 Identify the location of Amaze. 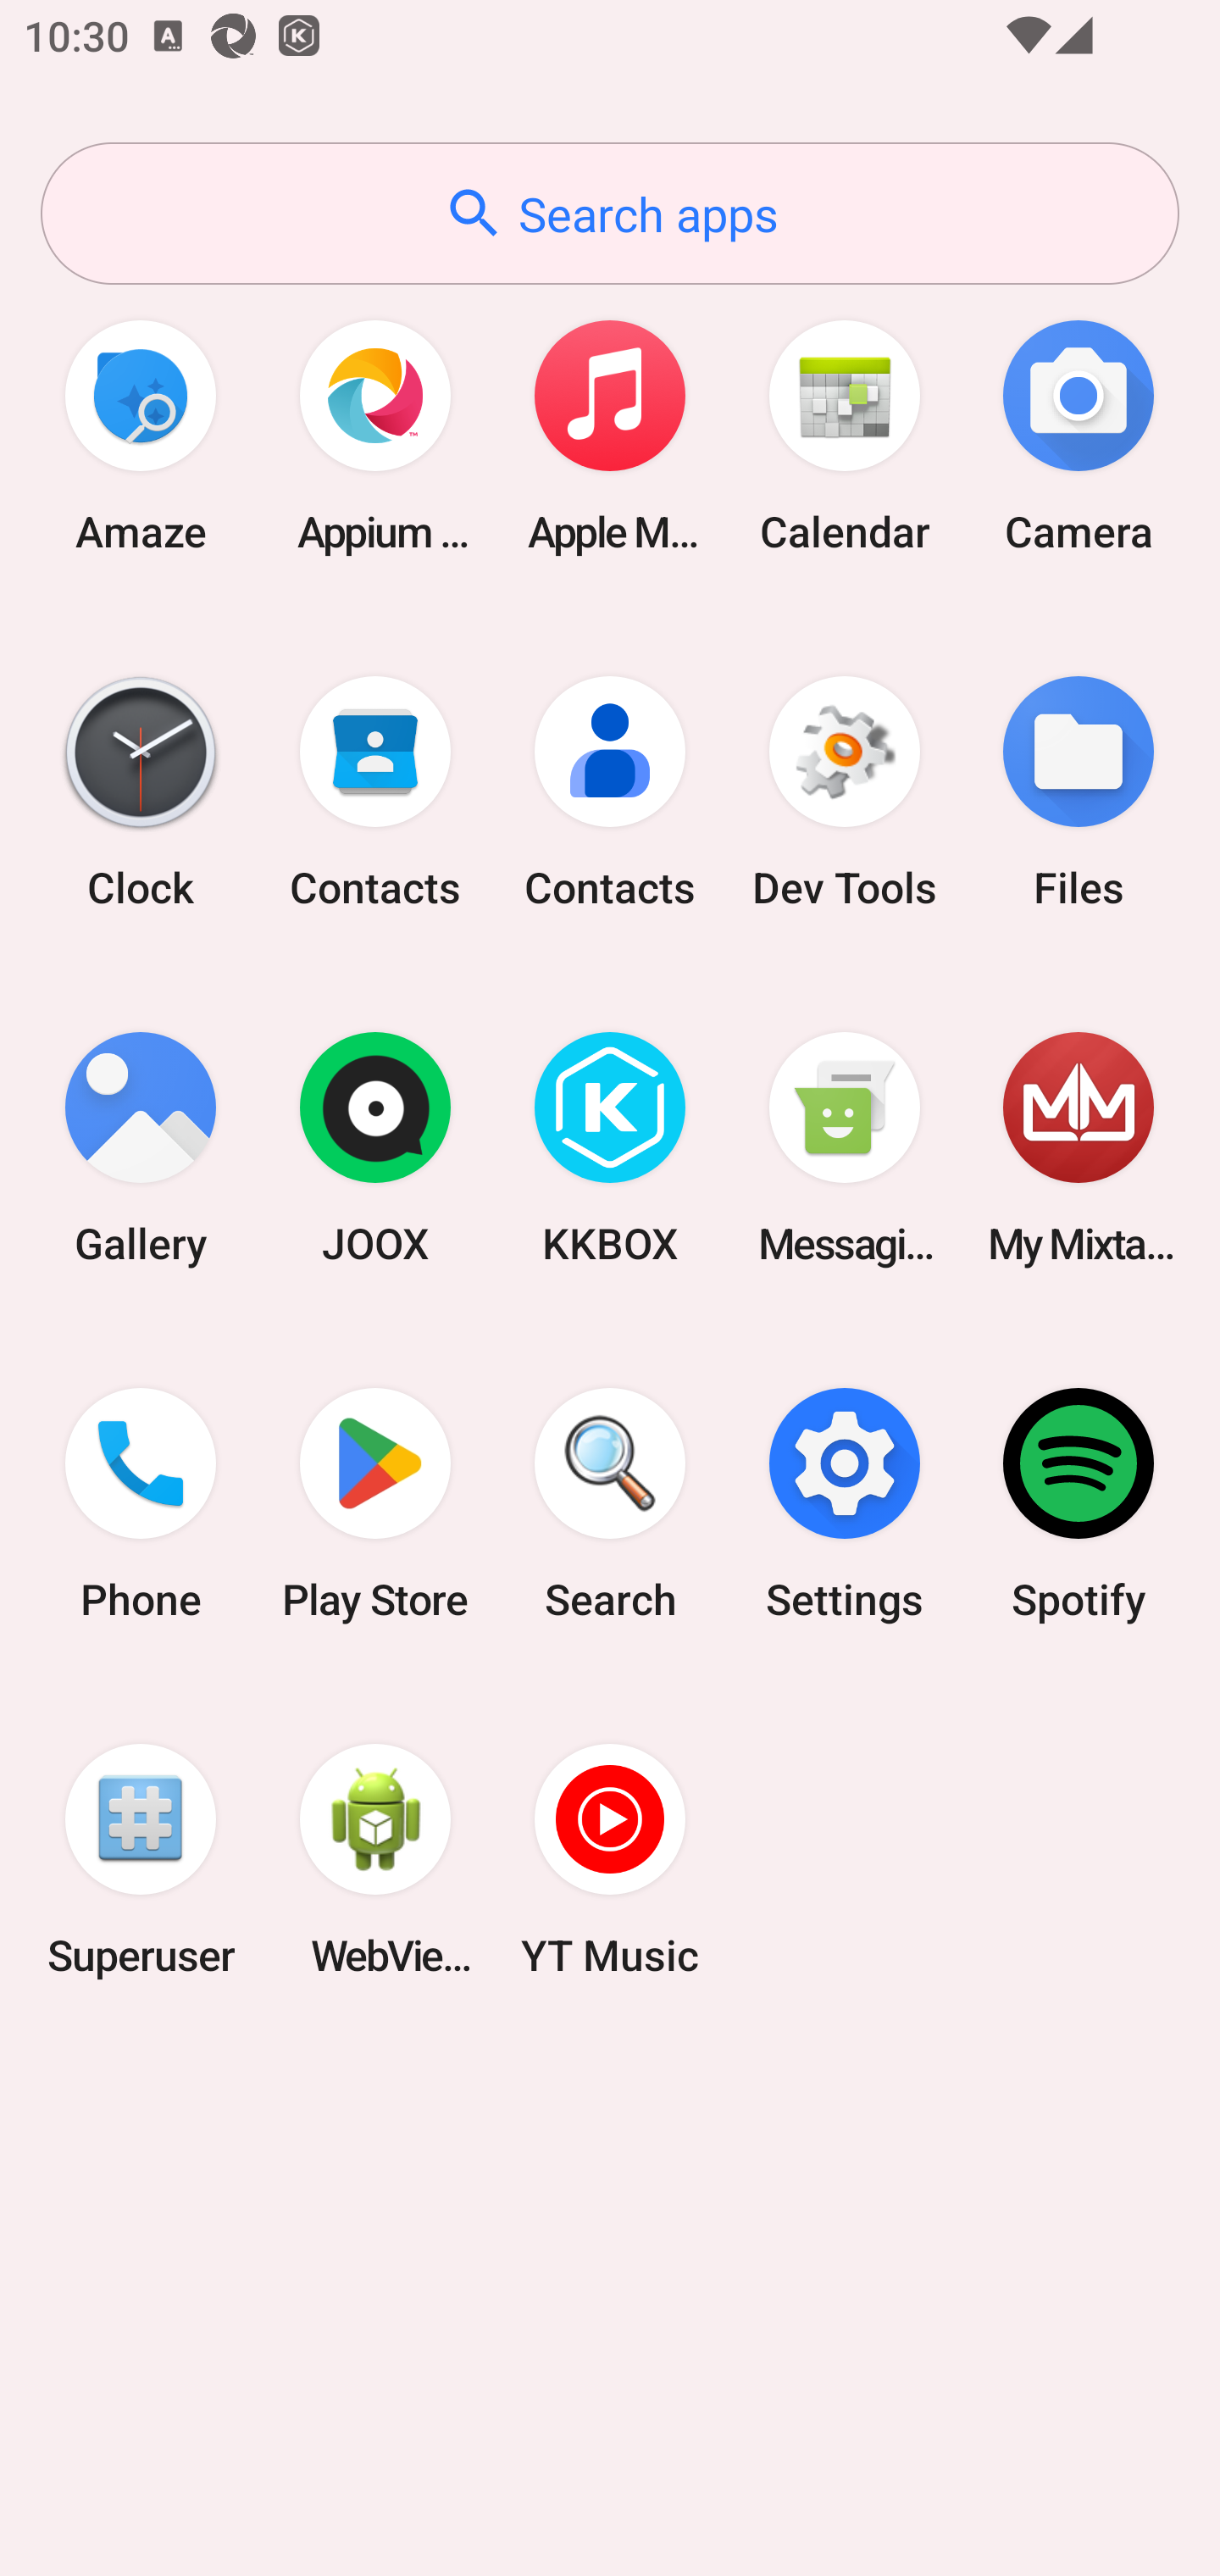
(141, 436).